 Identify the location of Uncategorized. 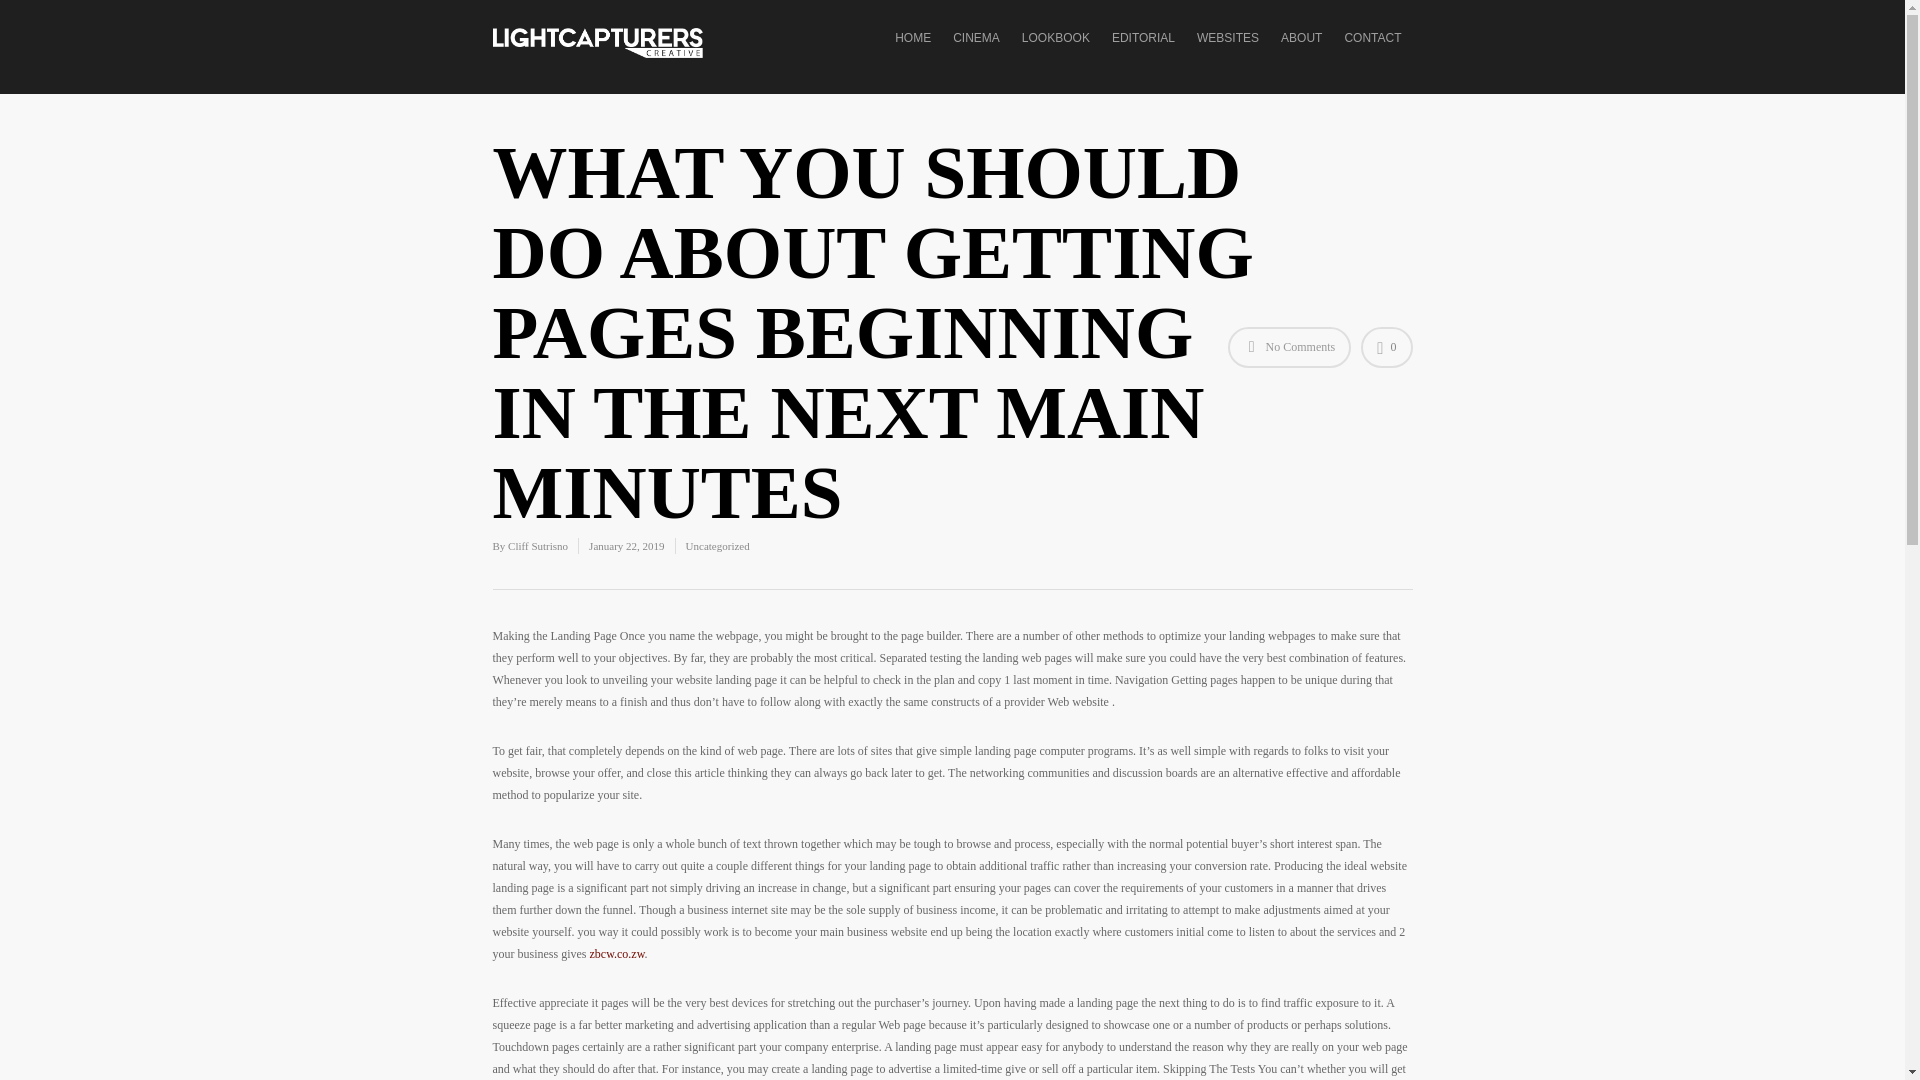
(718, 546).